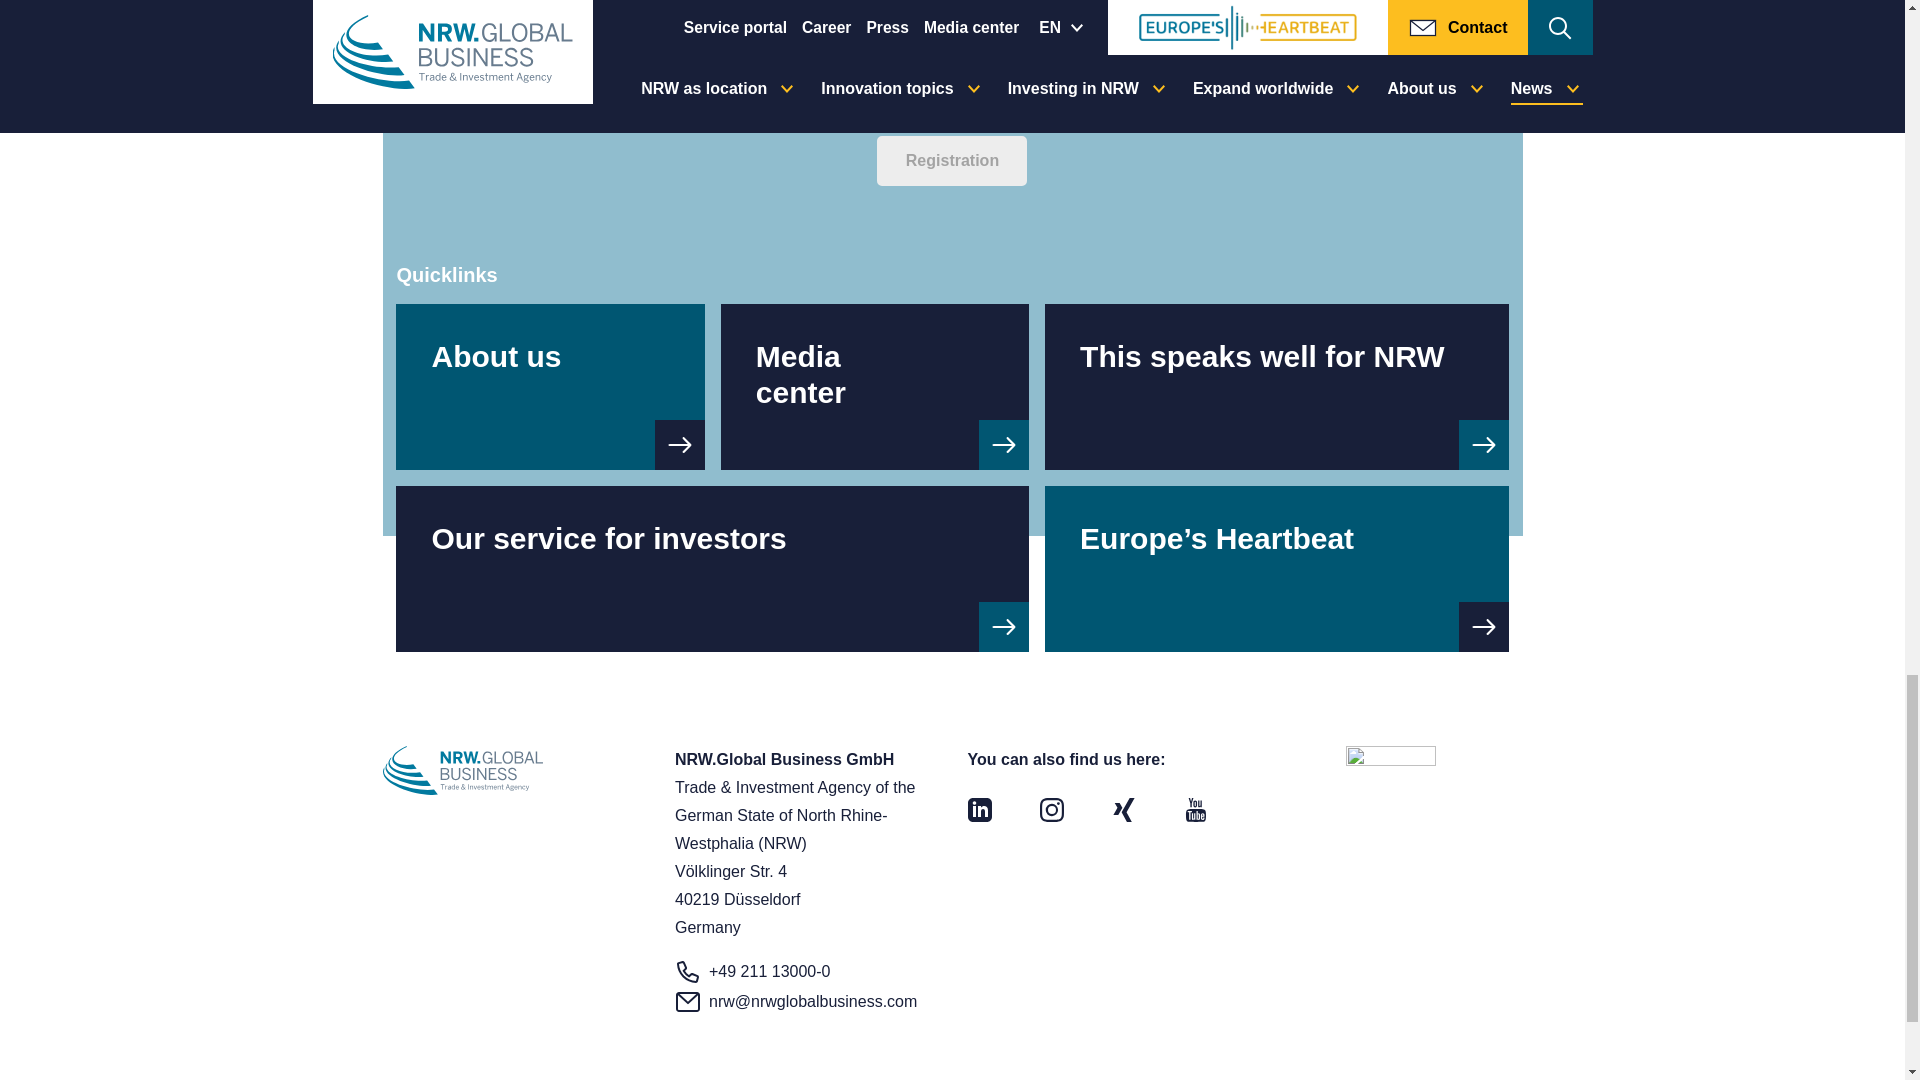 This screenshot has width=1920, height=1080. Describe the element at coordinates (1196, 808) in the screenshot. I see `YouTube` at that location.